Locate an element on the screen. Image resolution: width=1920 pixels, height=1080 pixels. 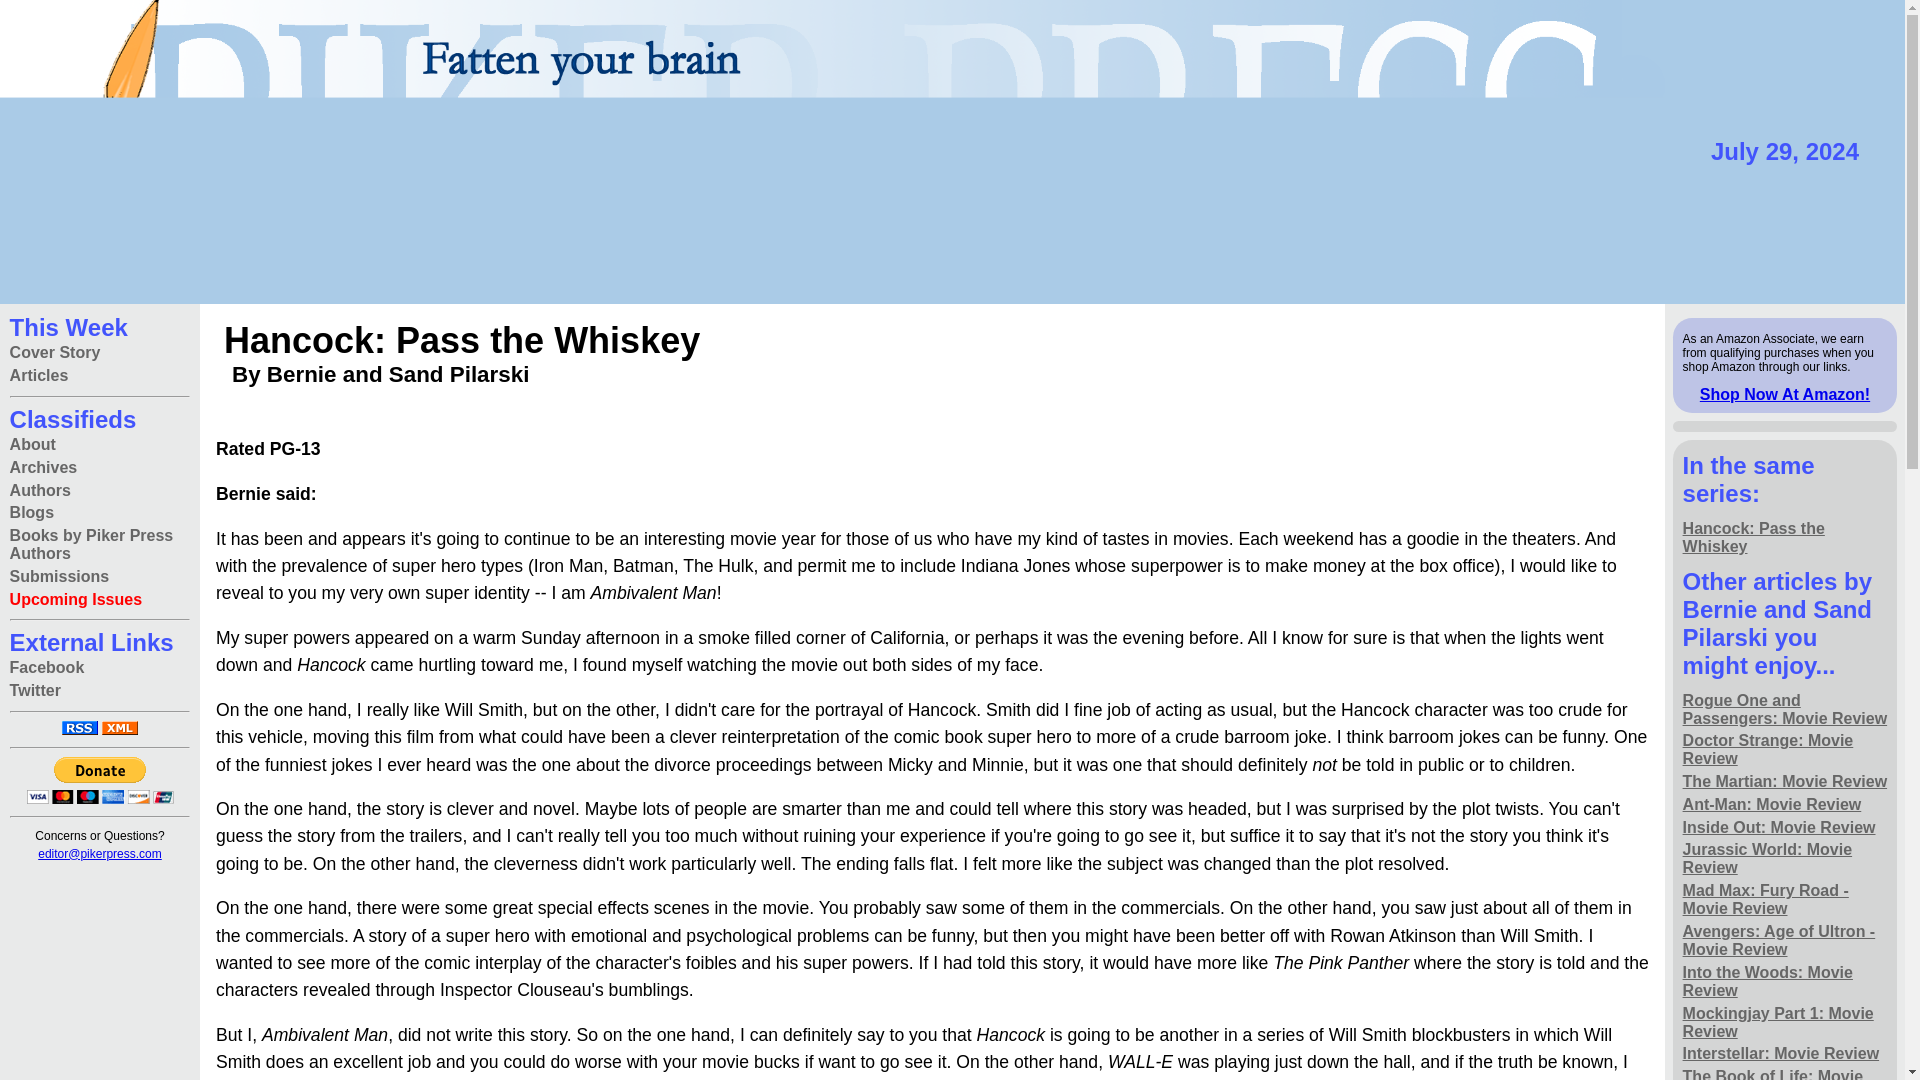
Authors is located at coordinates (40, 490).